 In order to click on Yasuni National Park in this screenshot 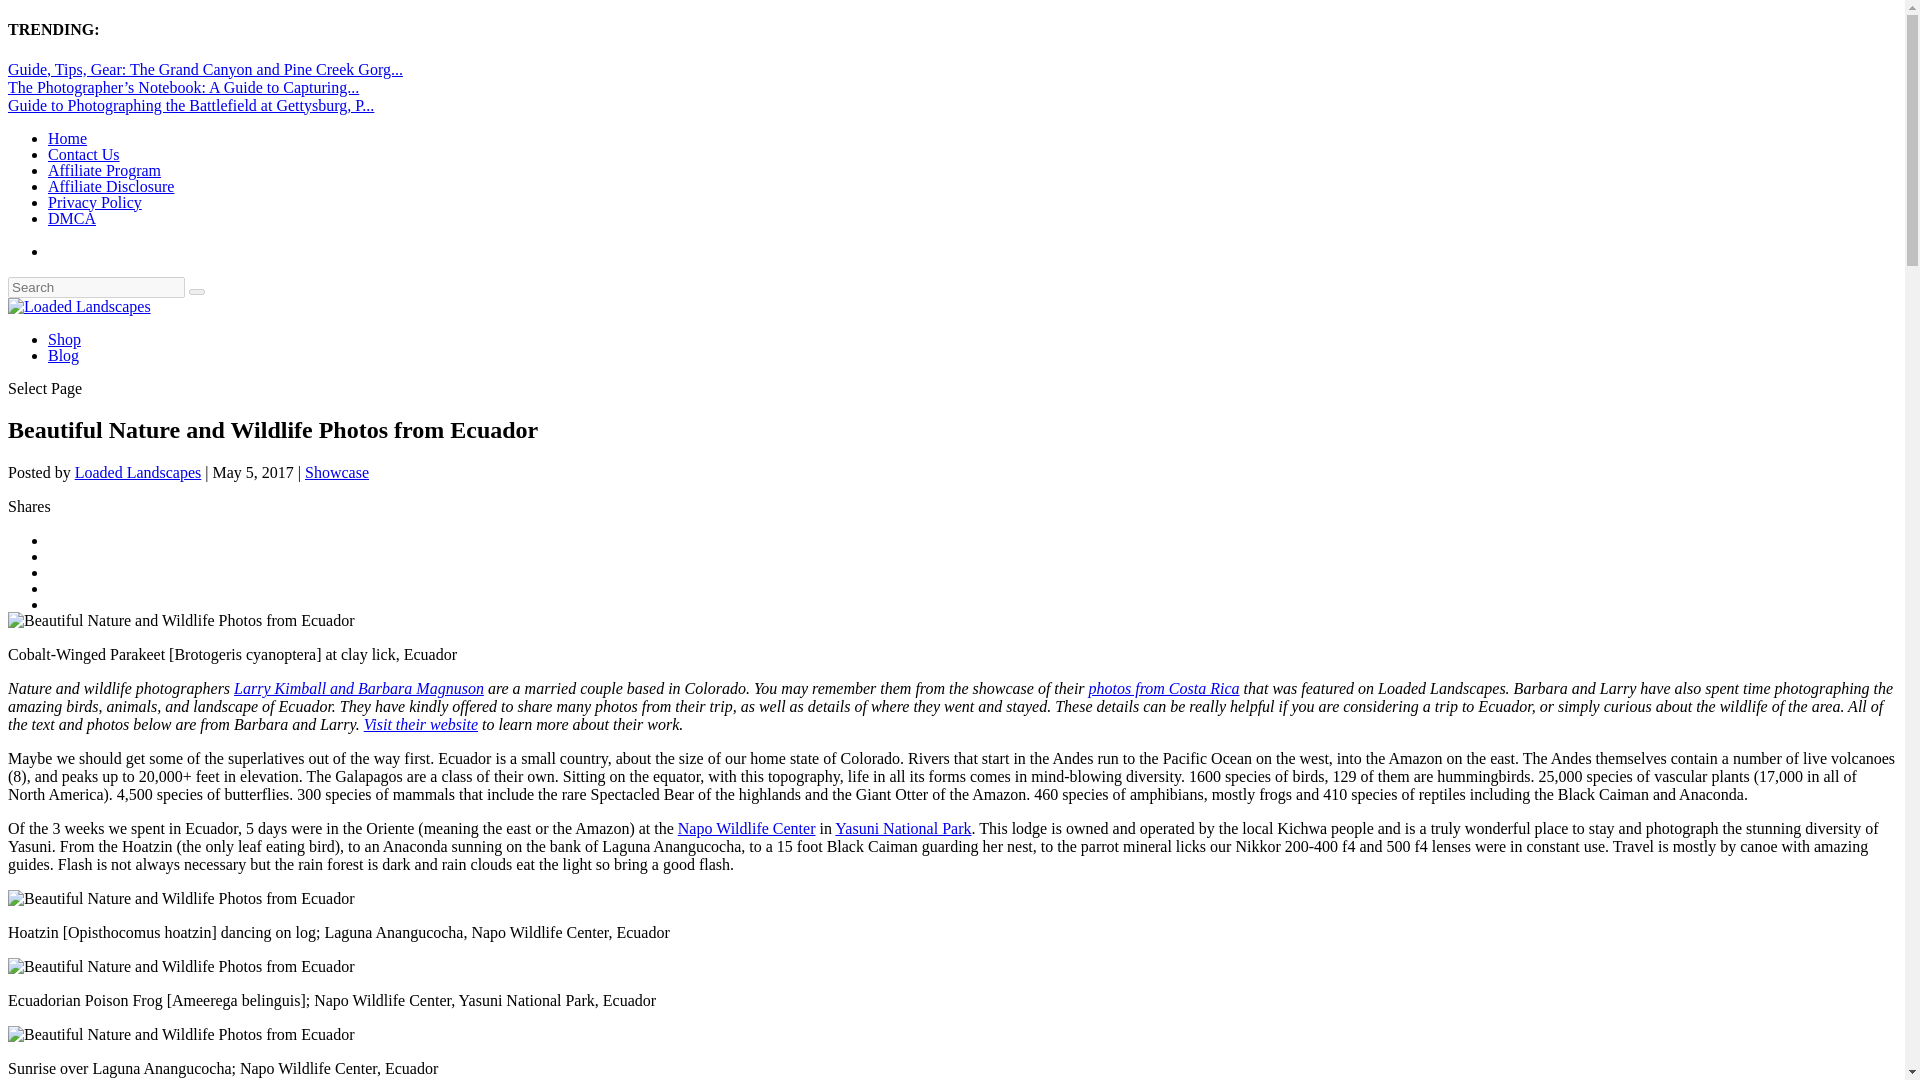, I will do `click(903, 828)`.